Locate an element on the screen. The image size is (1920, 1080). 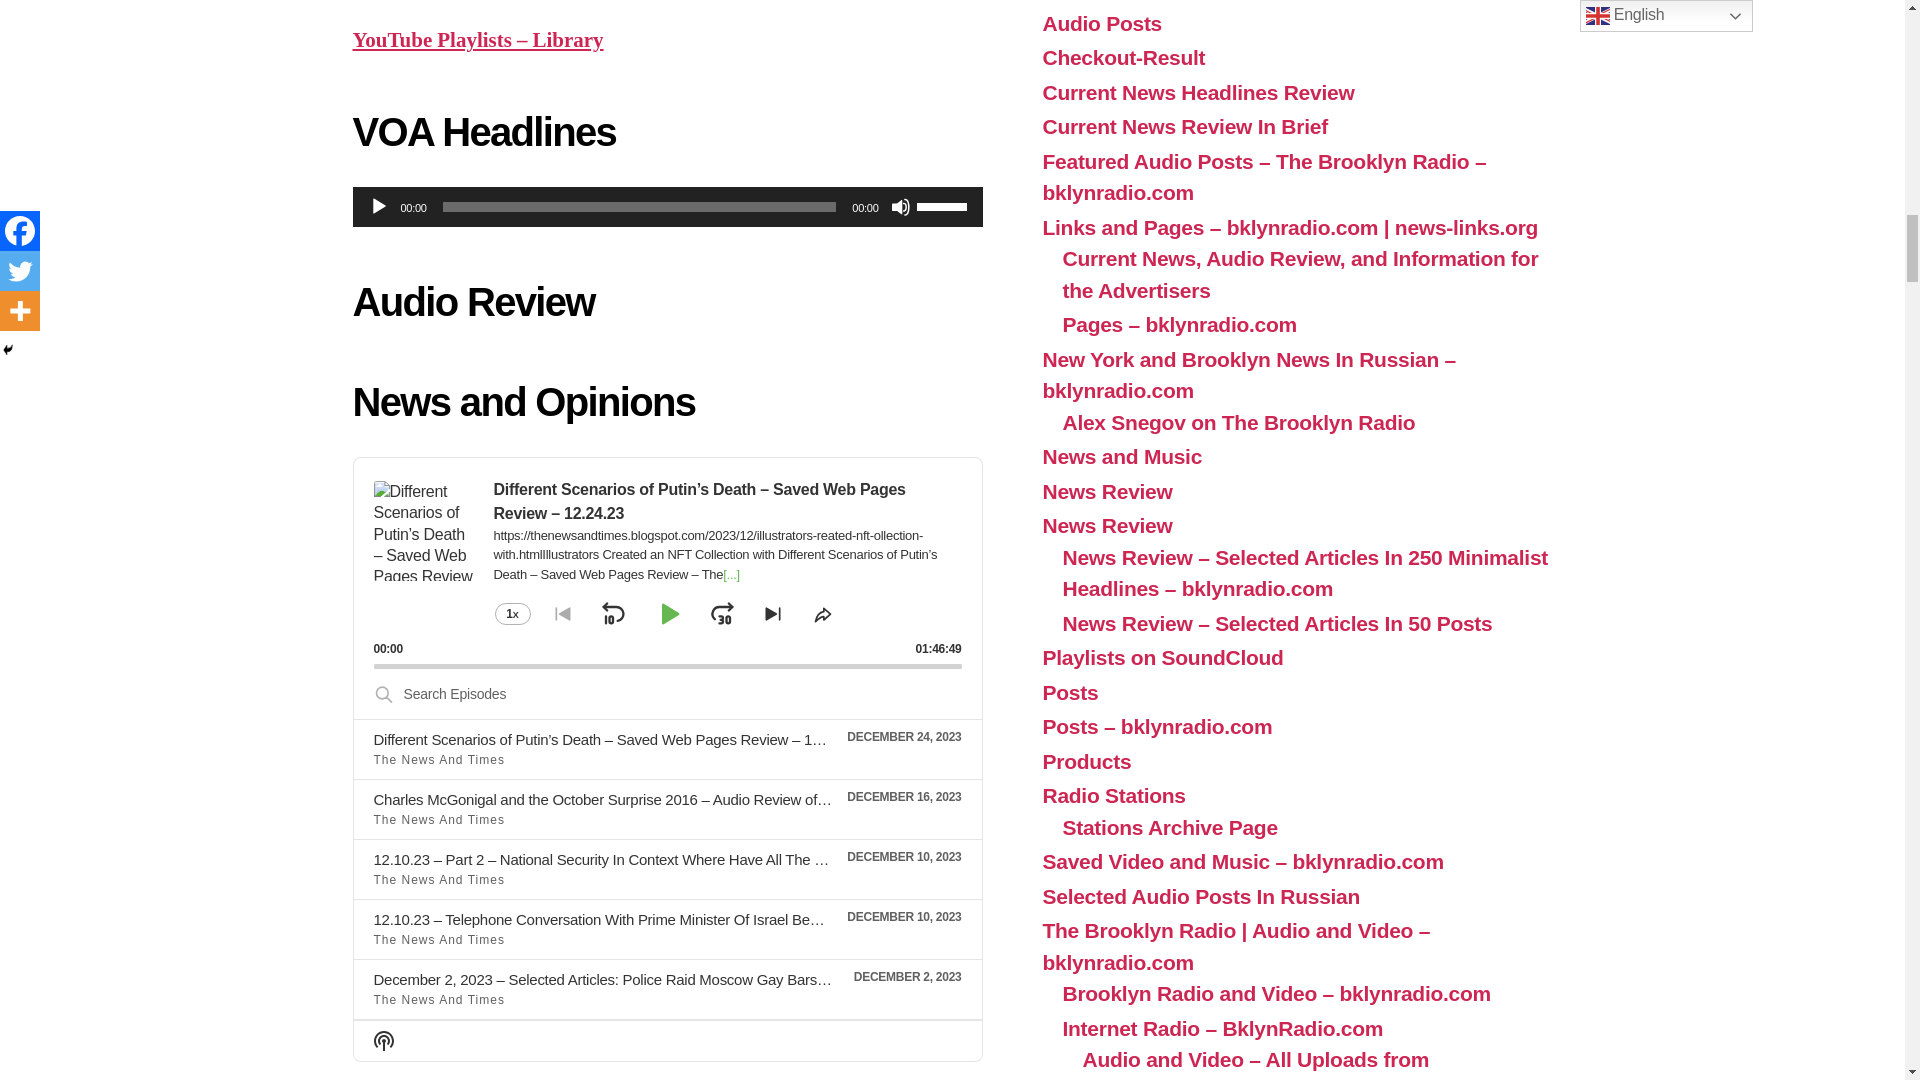
Play is located at coordinates (378, 206).